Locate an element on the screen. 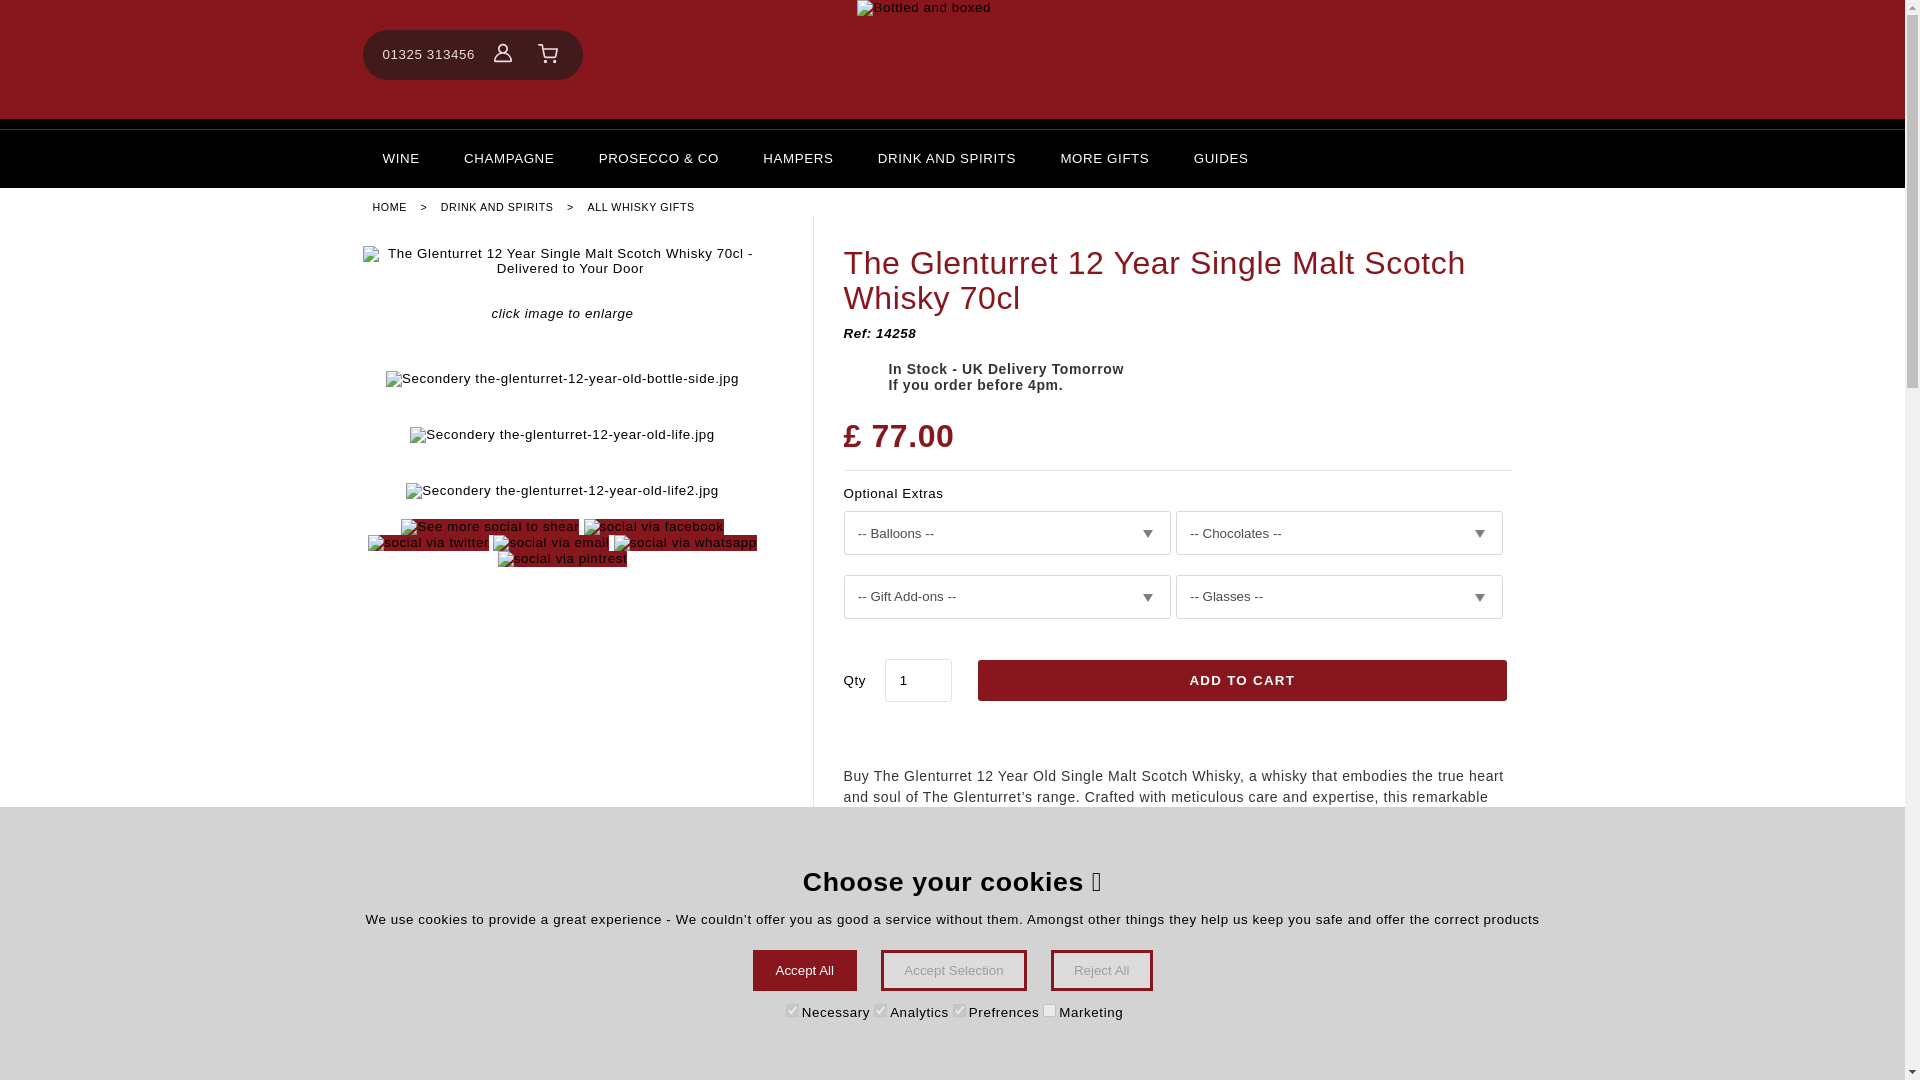 The height and width of the screenshot is (1080, 1920). Manage Account is located at coordinates (502, 54).